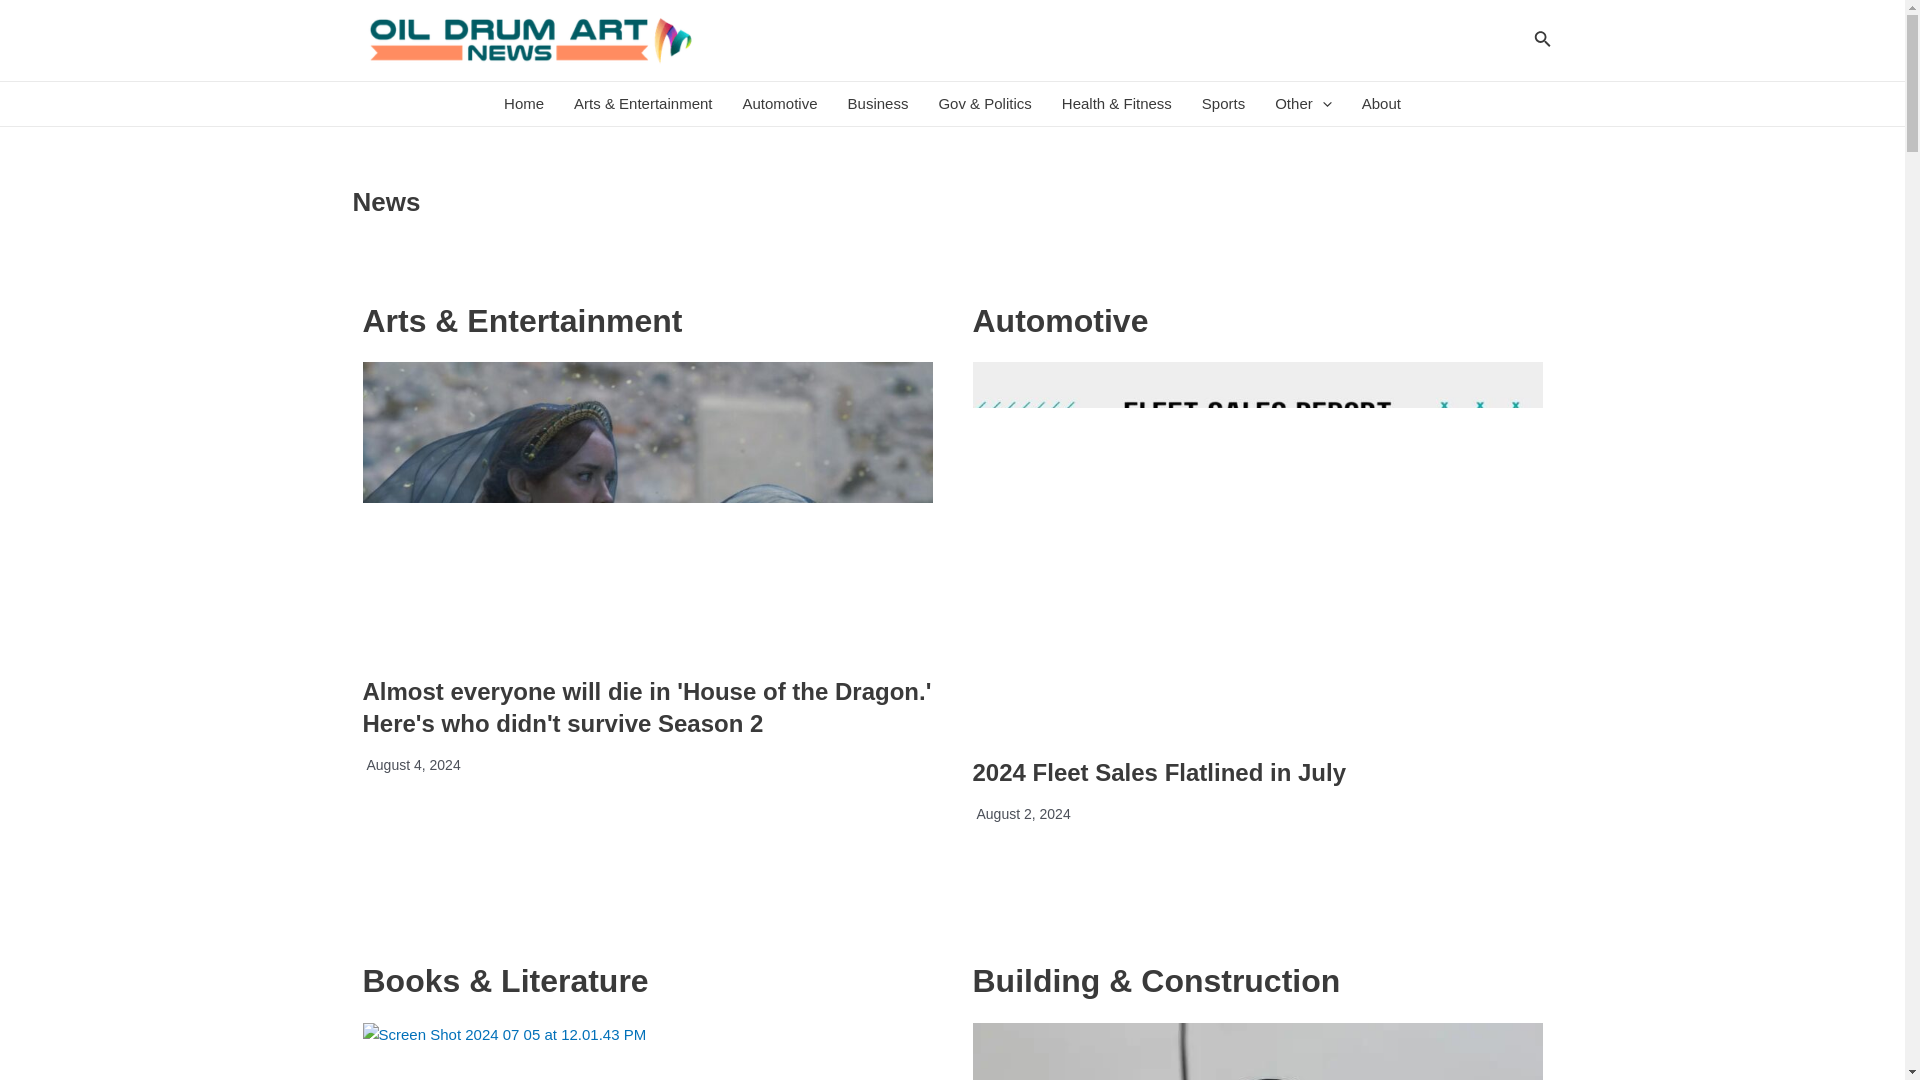 The width and height of the screenshot is (1920, 1080). I want to click on Other, so click(1303, 104).